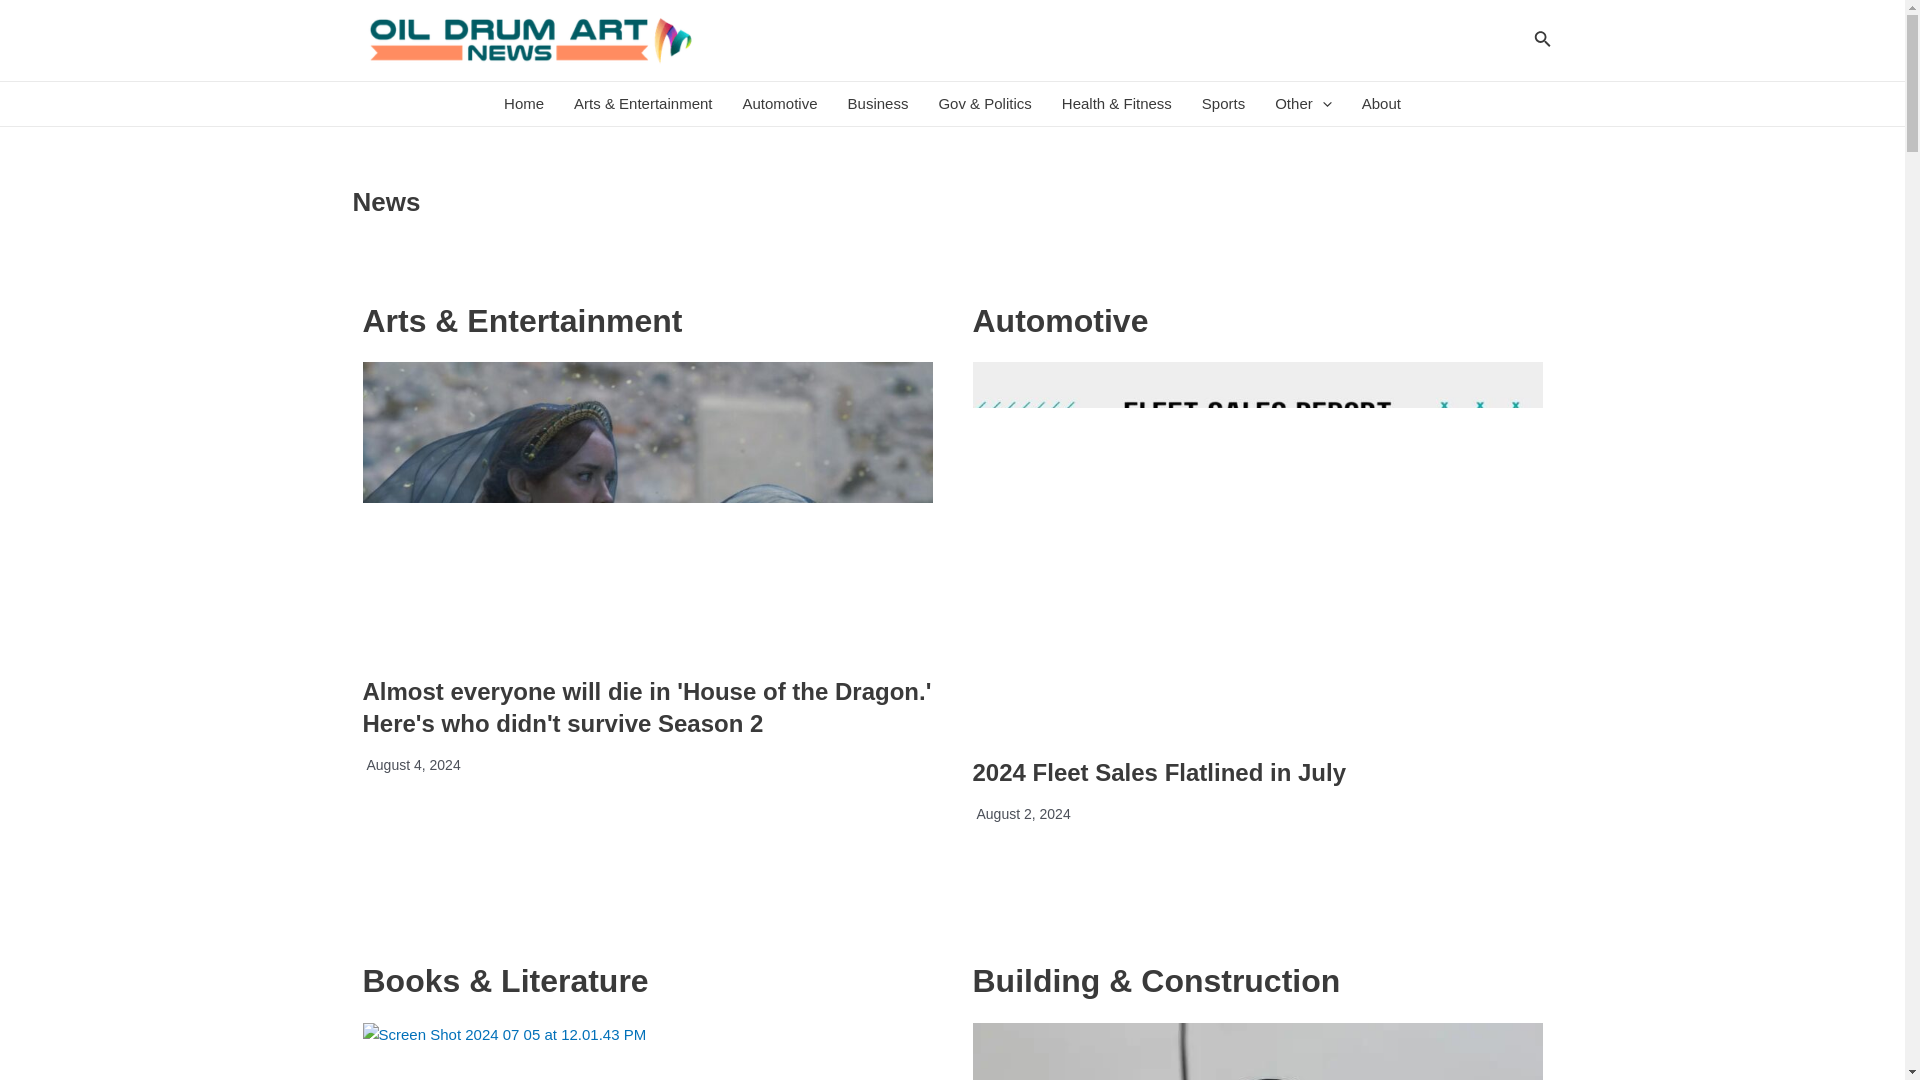 The width and height of the screenshot is (1920, 1080). I want to click on Other, so click(1303, 104).